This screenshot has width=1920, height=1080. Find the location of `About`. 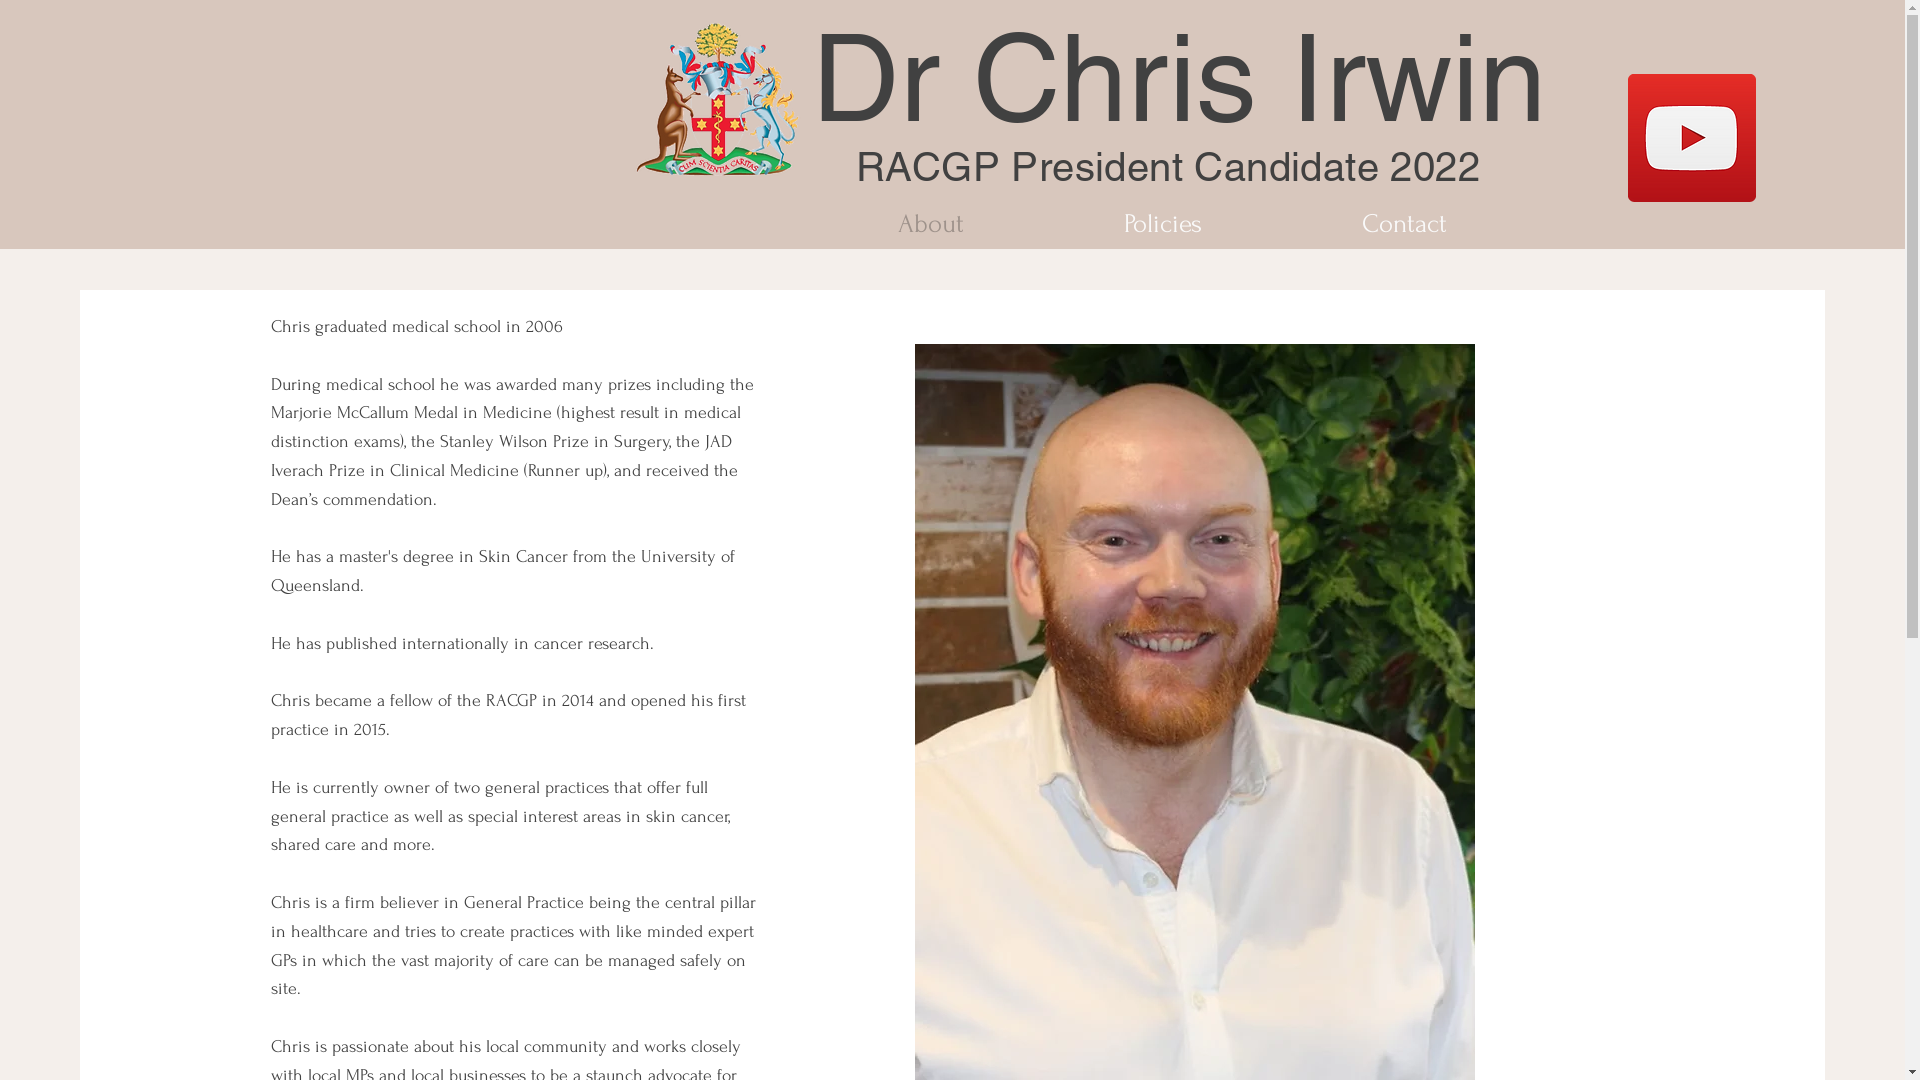

About is located at coordinates (931, 224).